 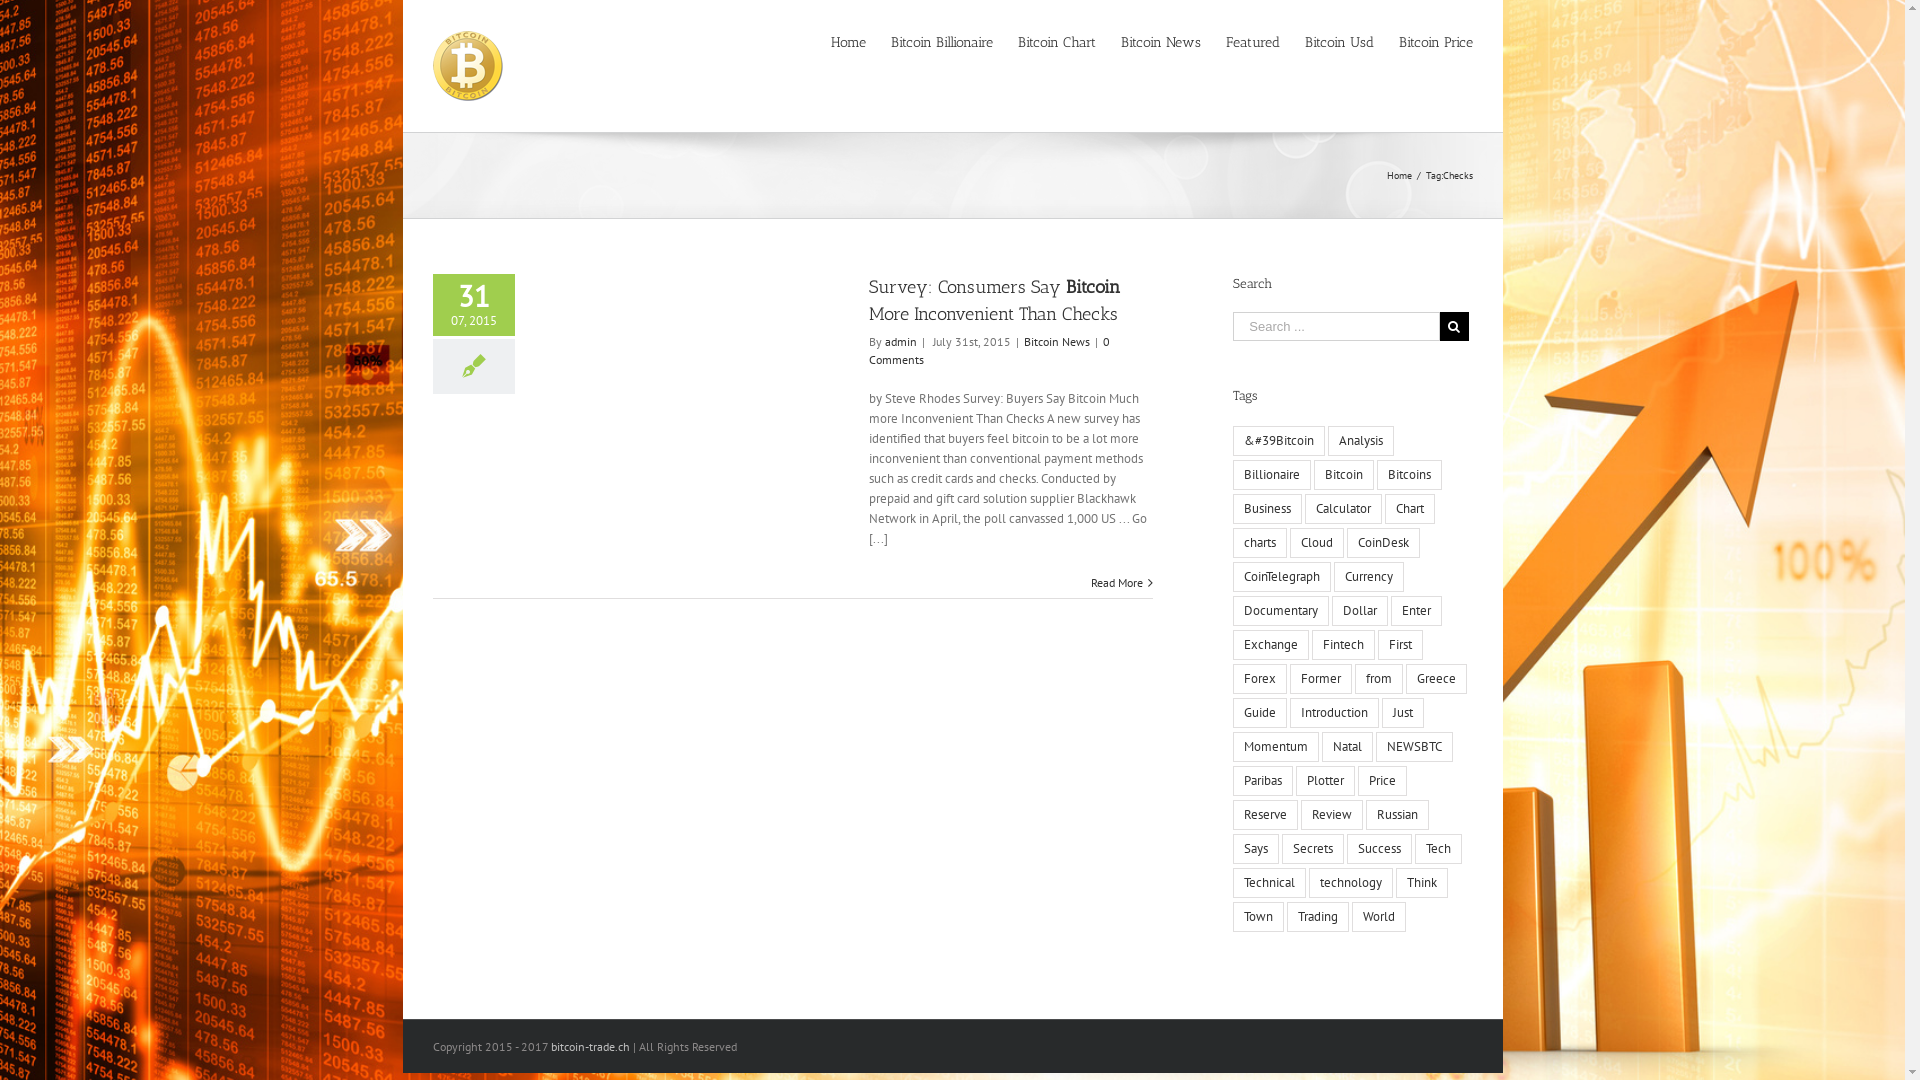 I want to click on Paribas, so click(x=1263, y=781).